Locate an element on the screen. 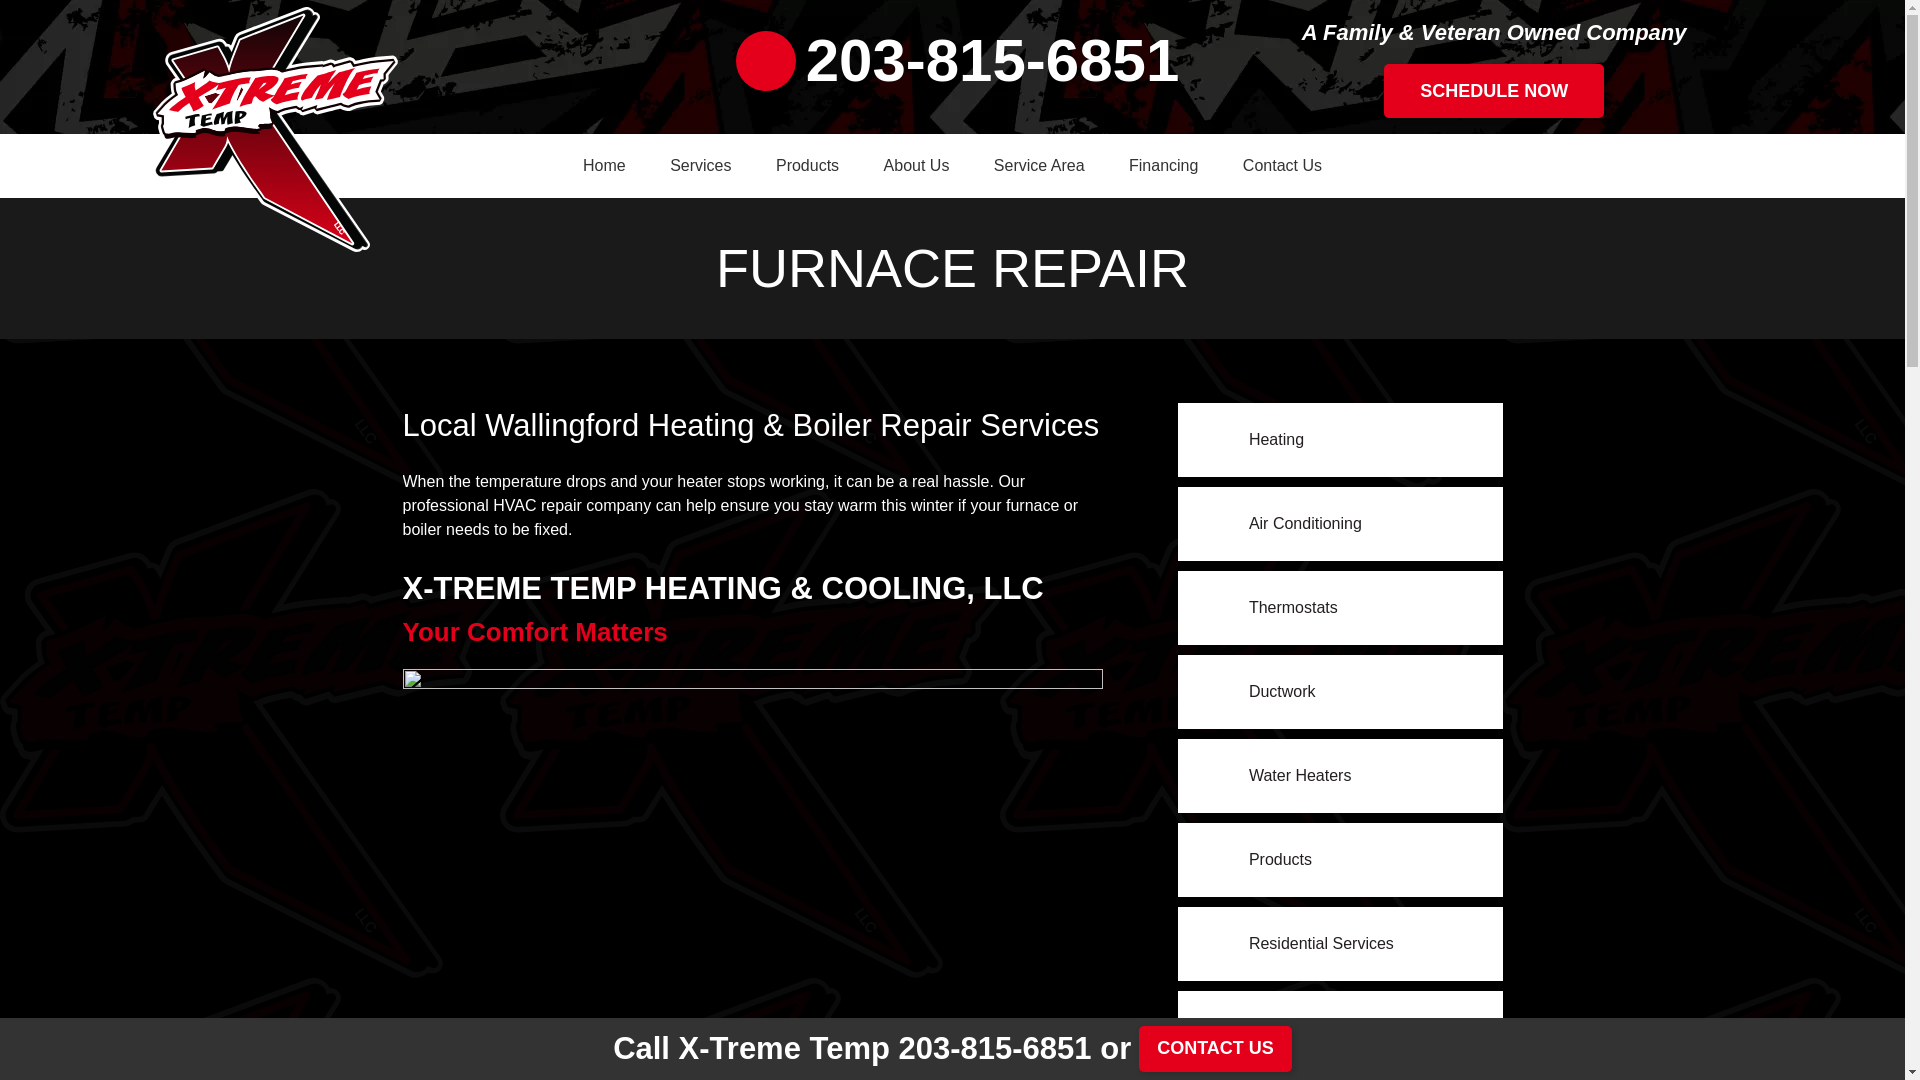 The width and height of the screenshot is (1920, 1080). Thermostats is located at coordinates (1340, 608).